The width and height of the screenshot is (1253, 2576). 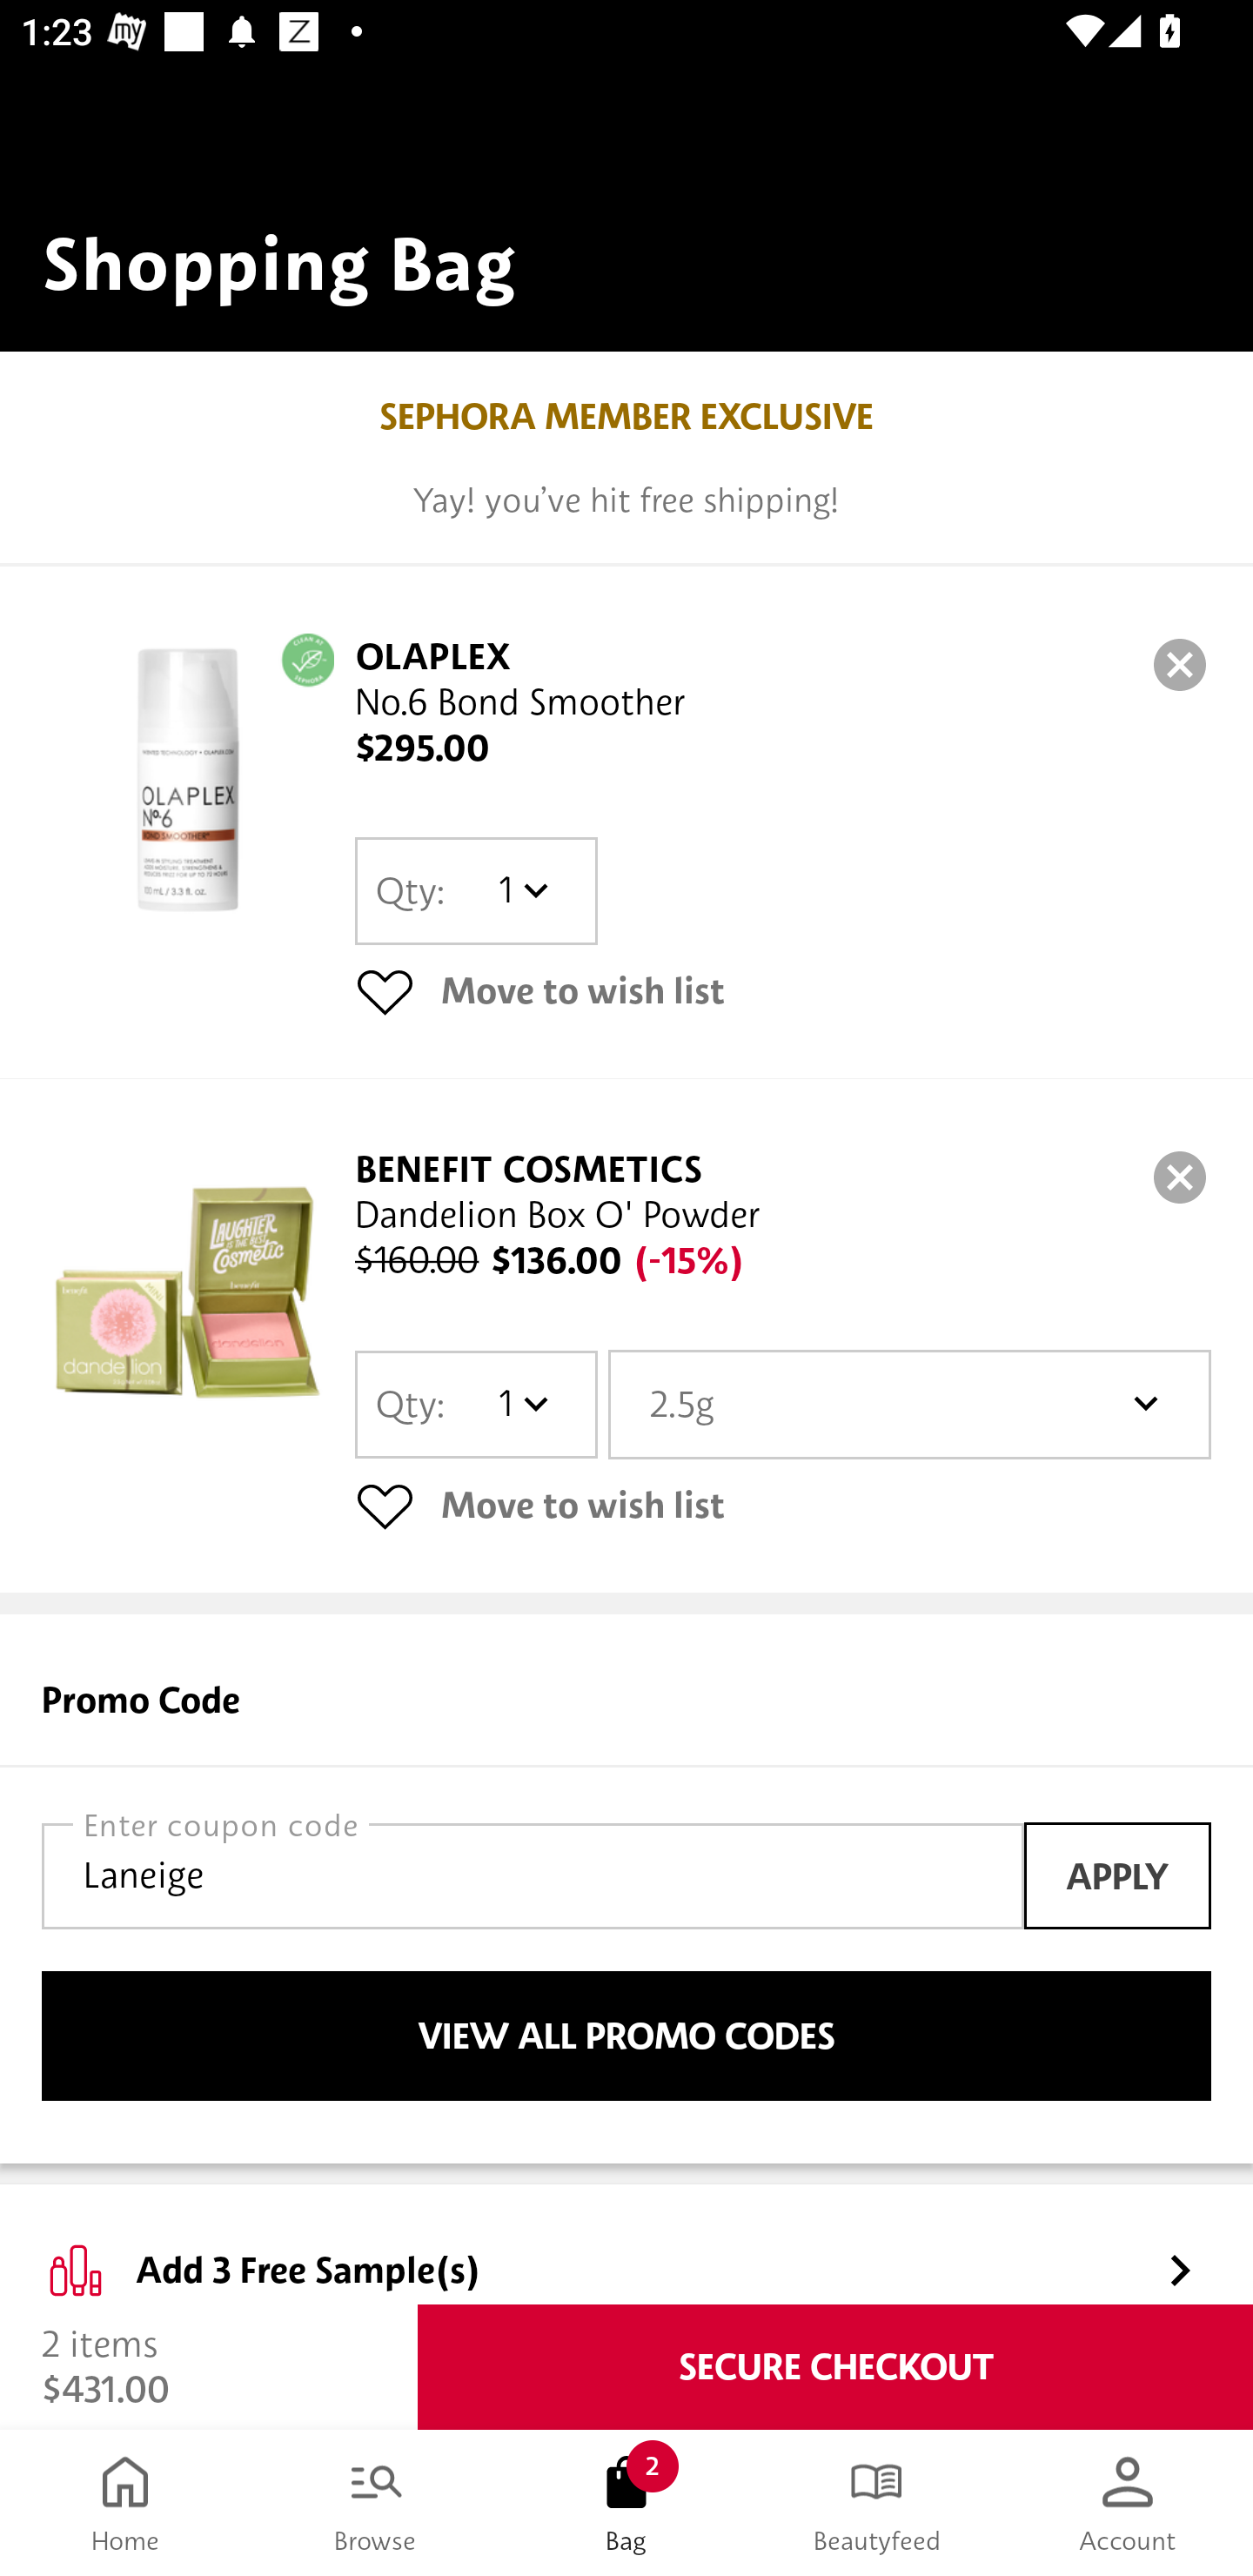 What do you see at coordinates (522, 891) in the screenshot?
I see `1` at bounding box center [522, 891].